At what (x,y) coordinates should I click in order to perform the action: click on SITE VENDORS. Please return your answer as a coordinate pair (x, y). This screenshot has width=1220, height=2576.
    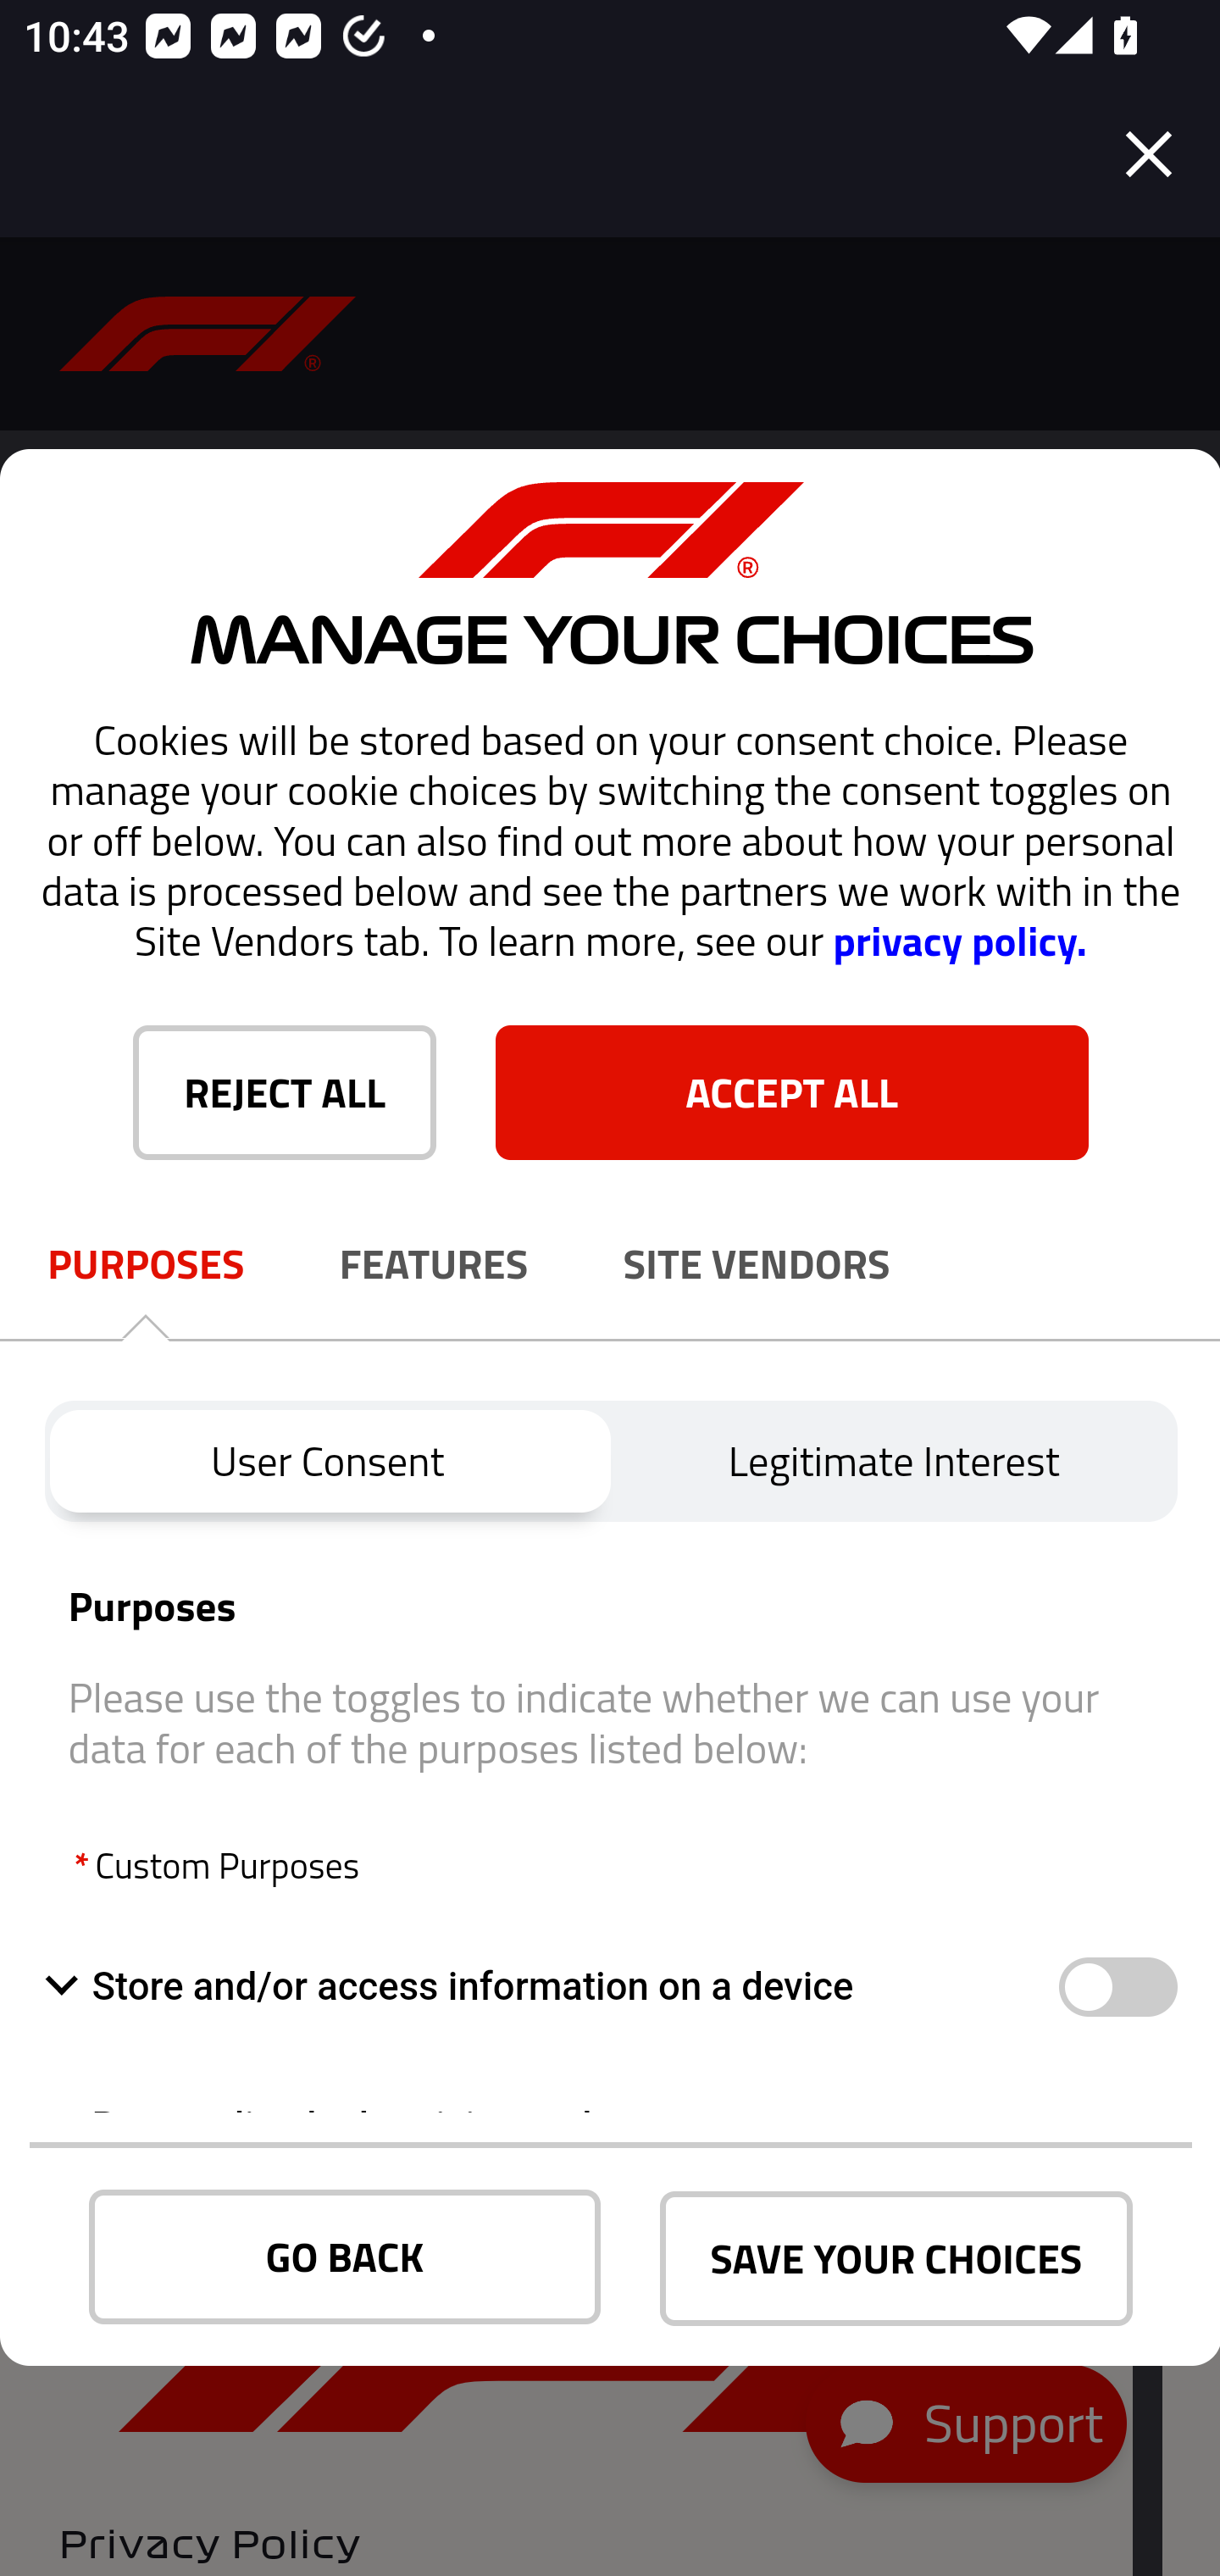
    Looking at the image, I should click on (757, 1264).